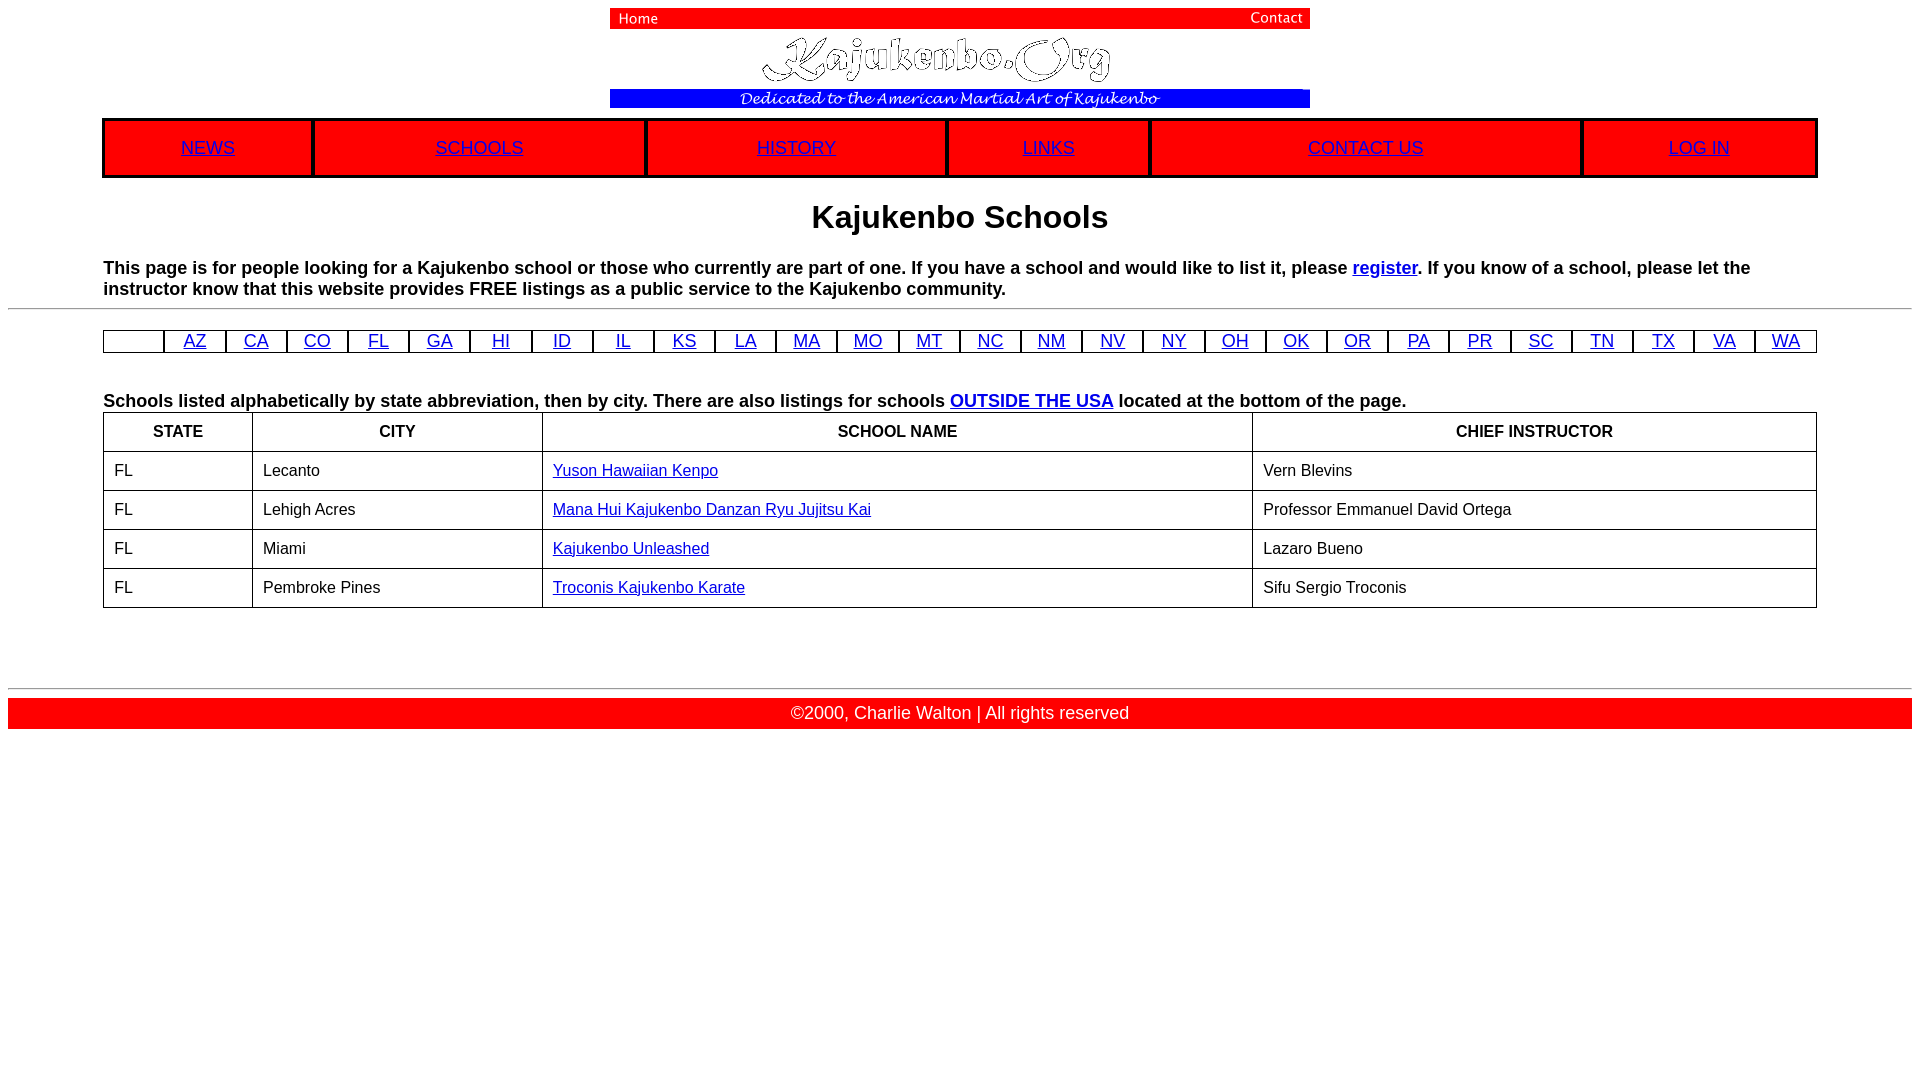 The image size is (1920, 1080). Describe the element at coordinates (1724, 340) in the screenshot. I see `VA` at that location.